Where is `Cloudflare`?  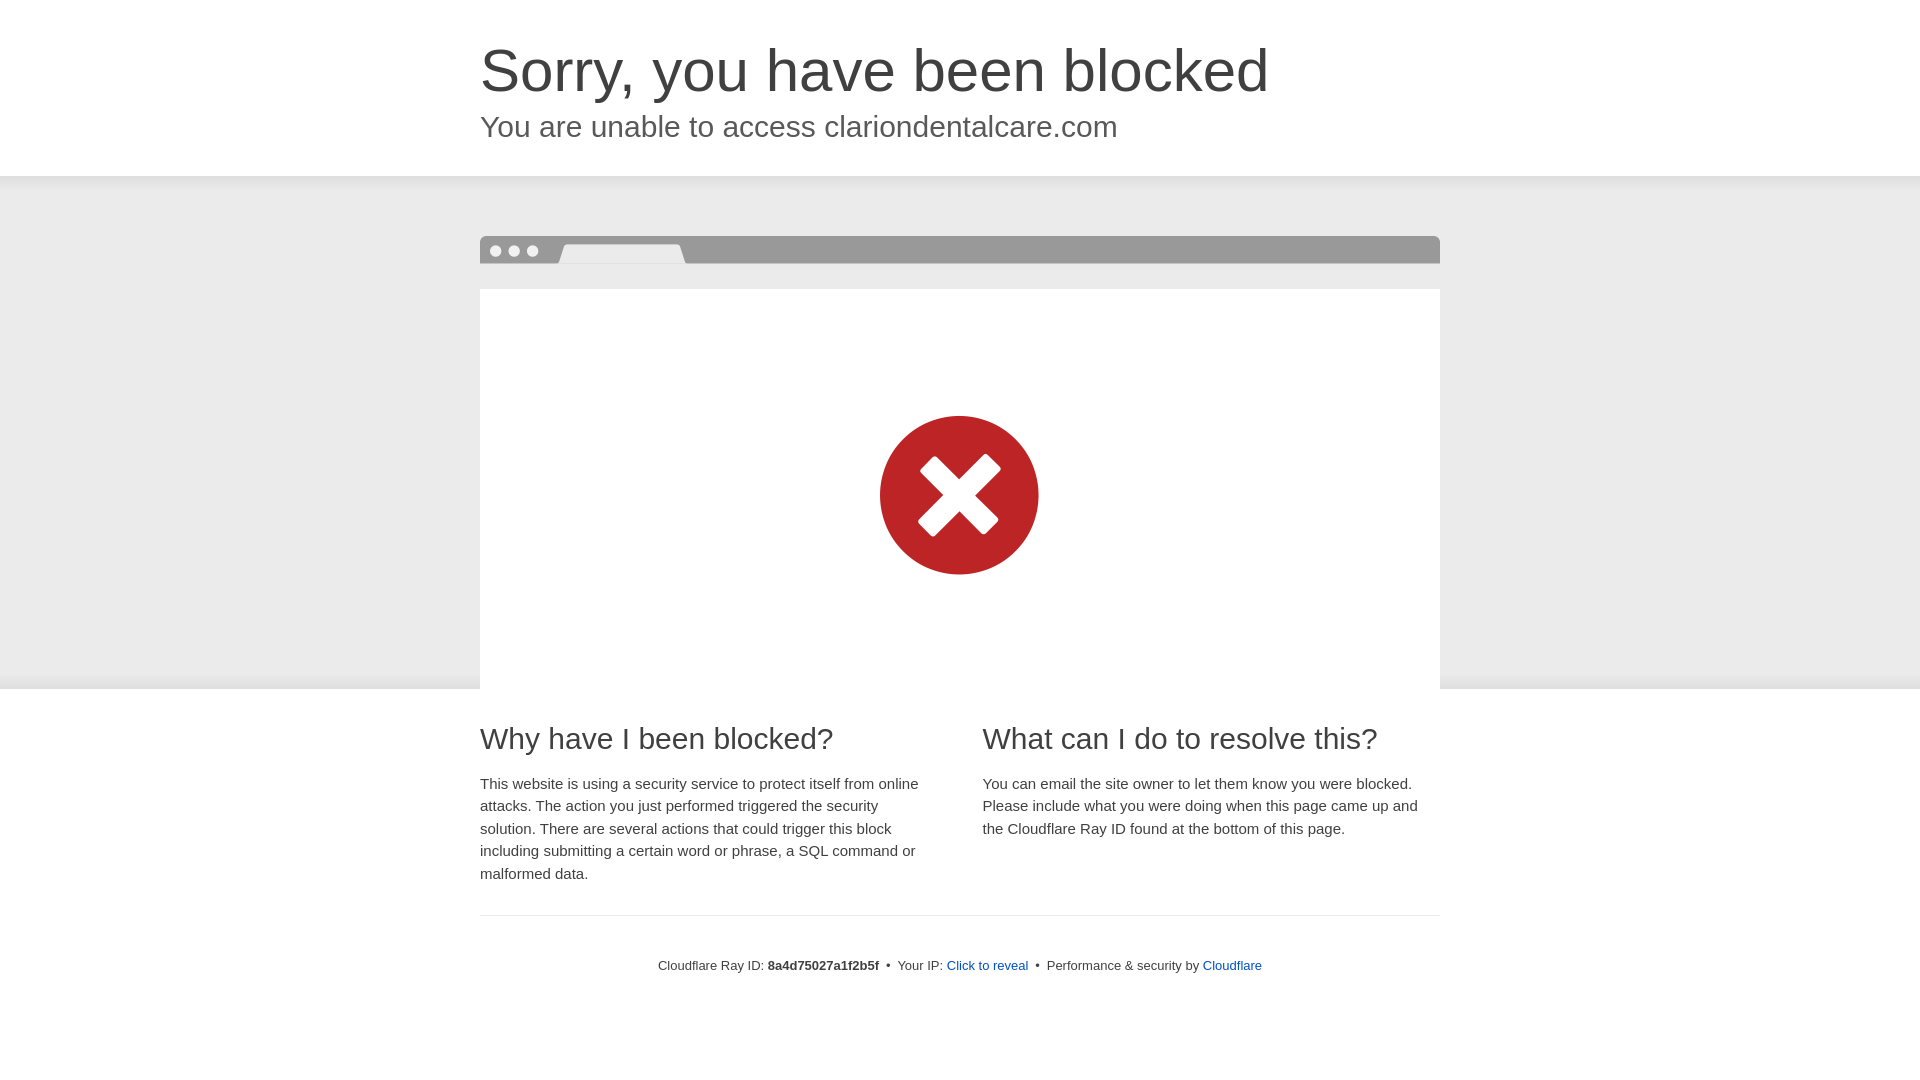
Cloudflare is located at coordinates (1232, 965).